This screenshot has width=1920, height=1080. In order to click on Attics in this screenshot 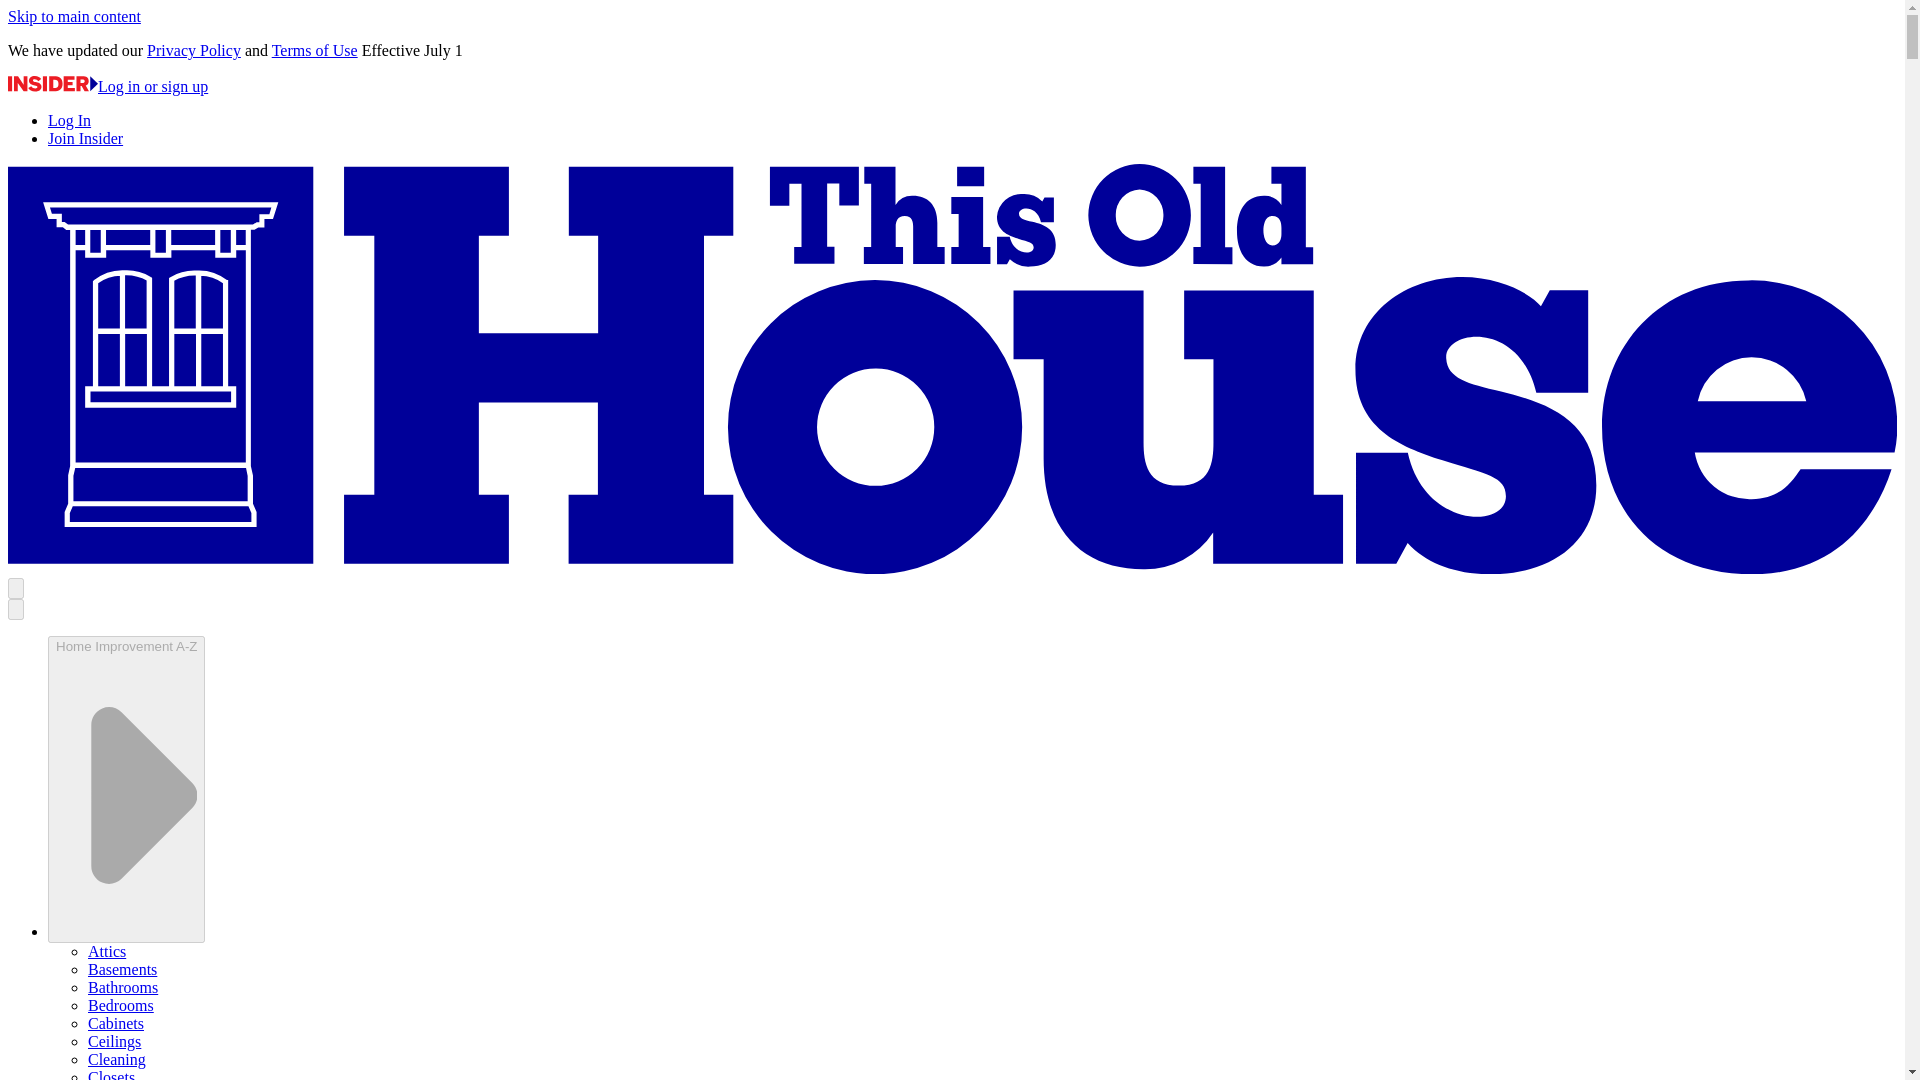, I will do `click(107, 951)`.